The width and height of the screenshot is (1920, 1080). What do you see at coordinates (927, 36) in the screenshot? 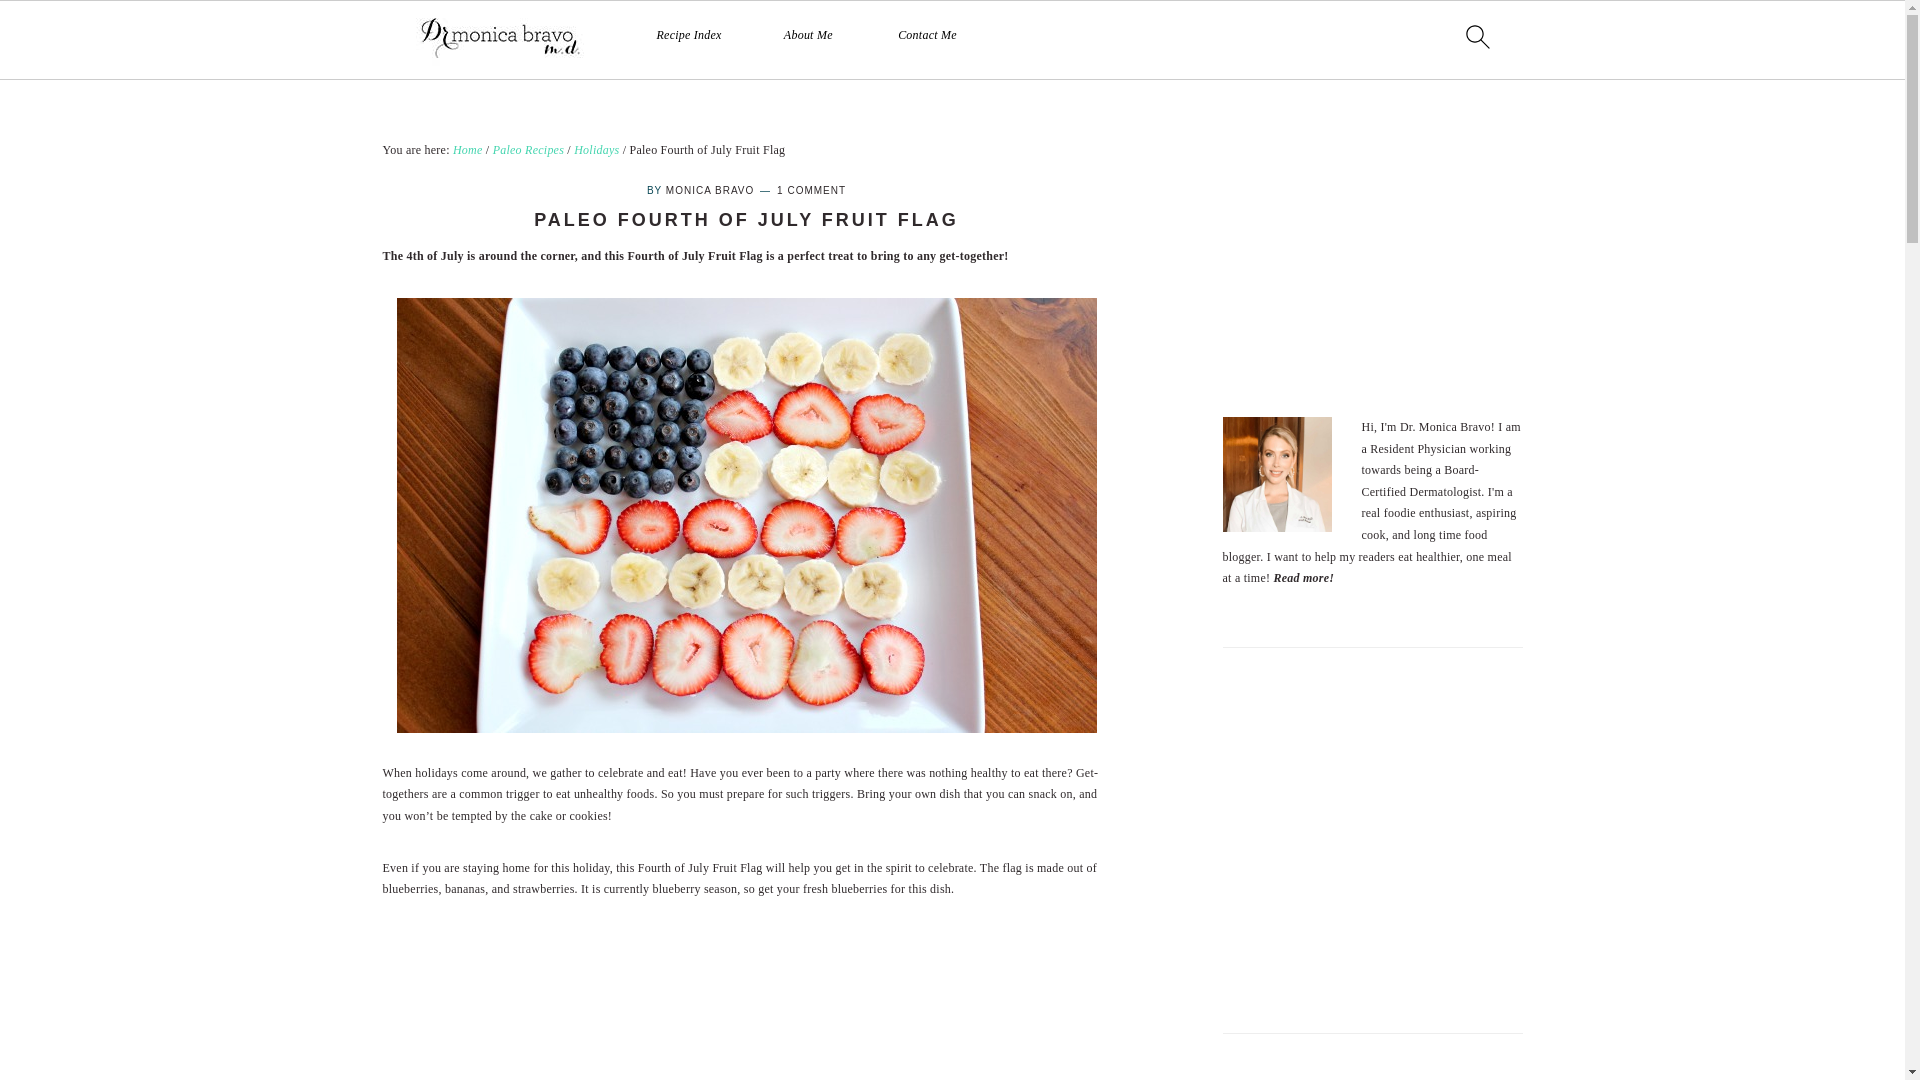
I see `Contact Me` at bounding box center [927, 36].